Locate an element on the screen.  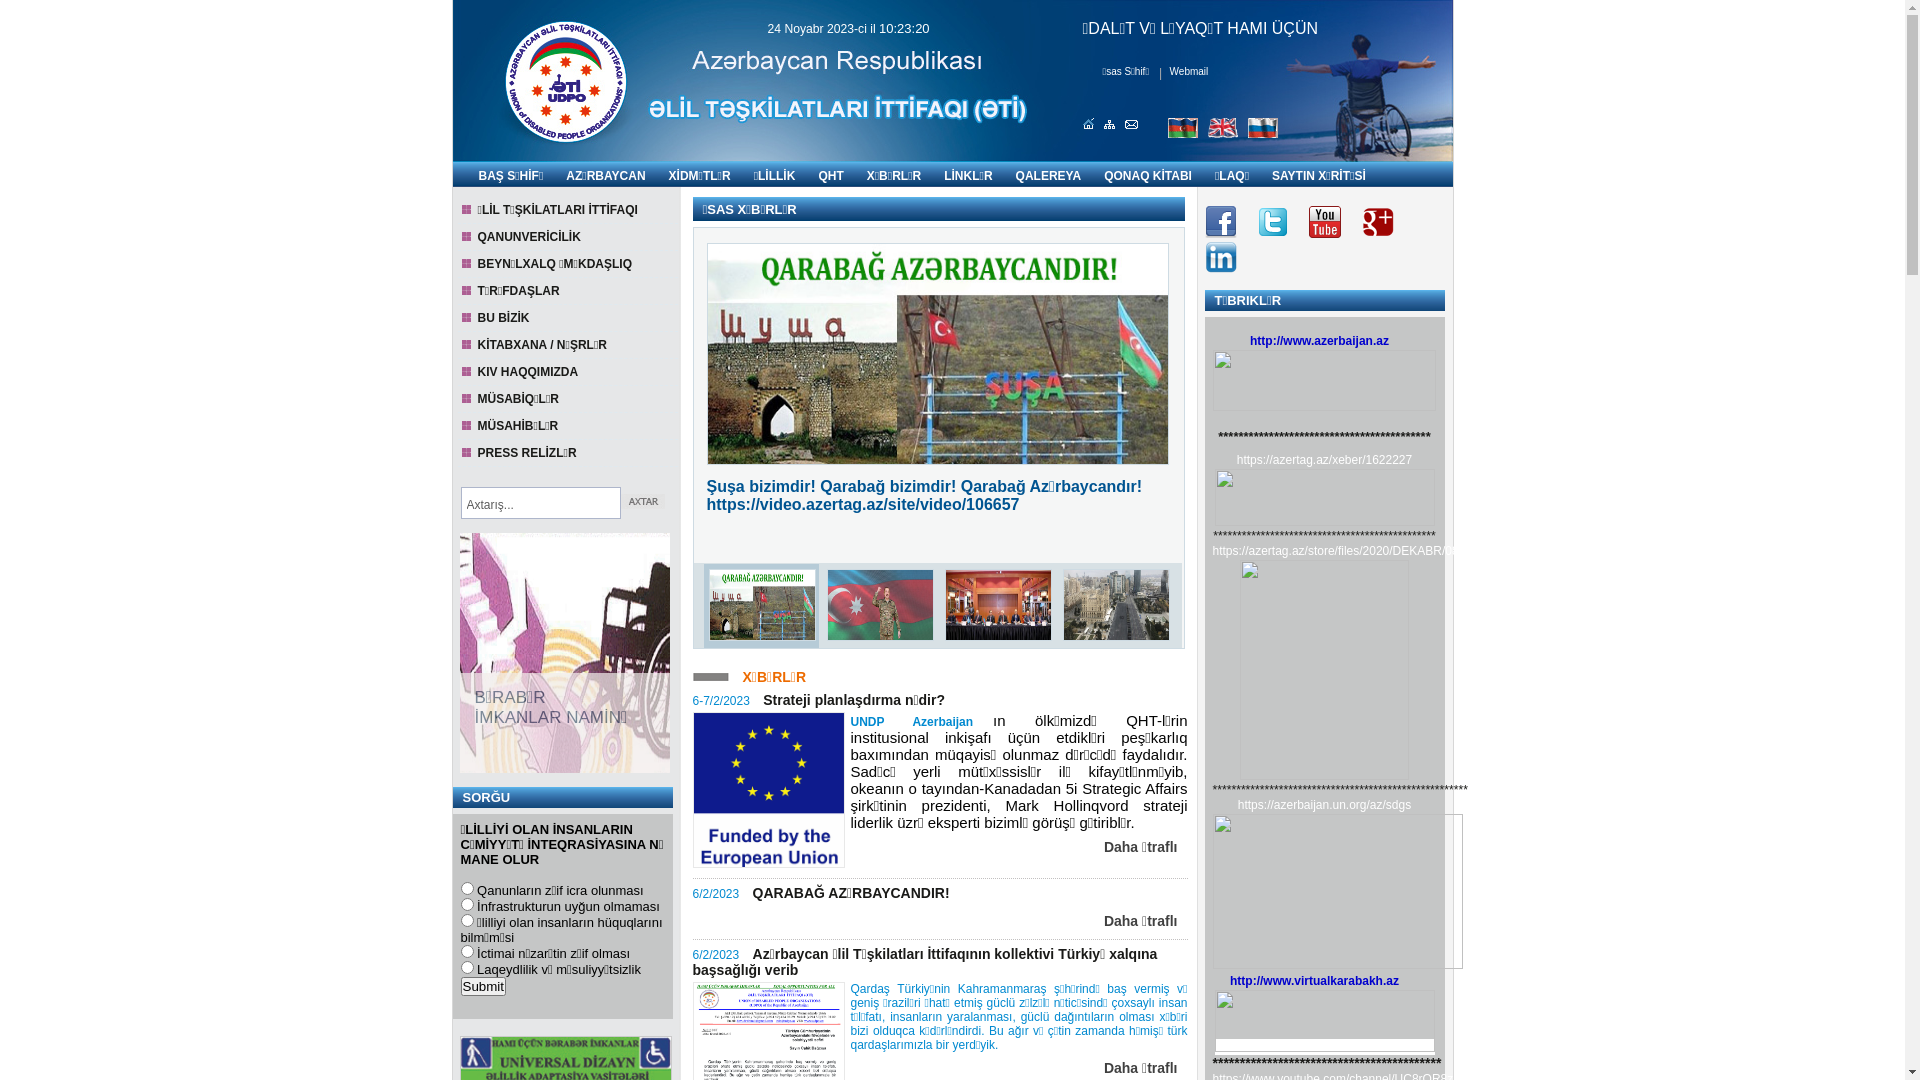
Submit is located at coordinates (482, 986).